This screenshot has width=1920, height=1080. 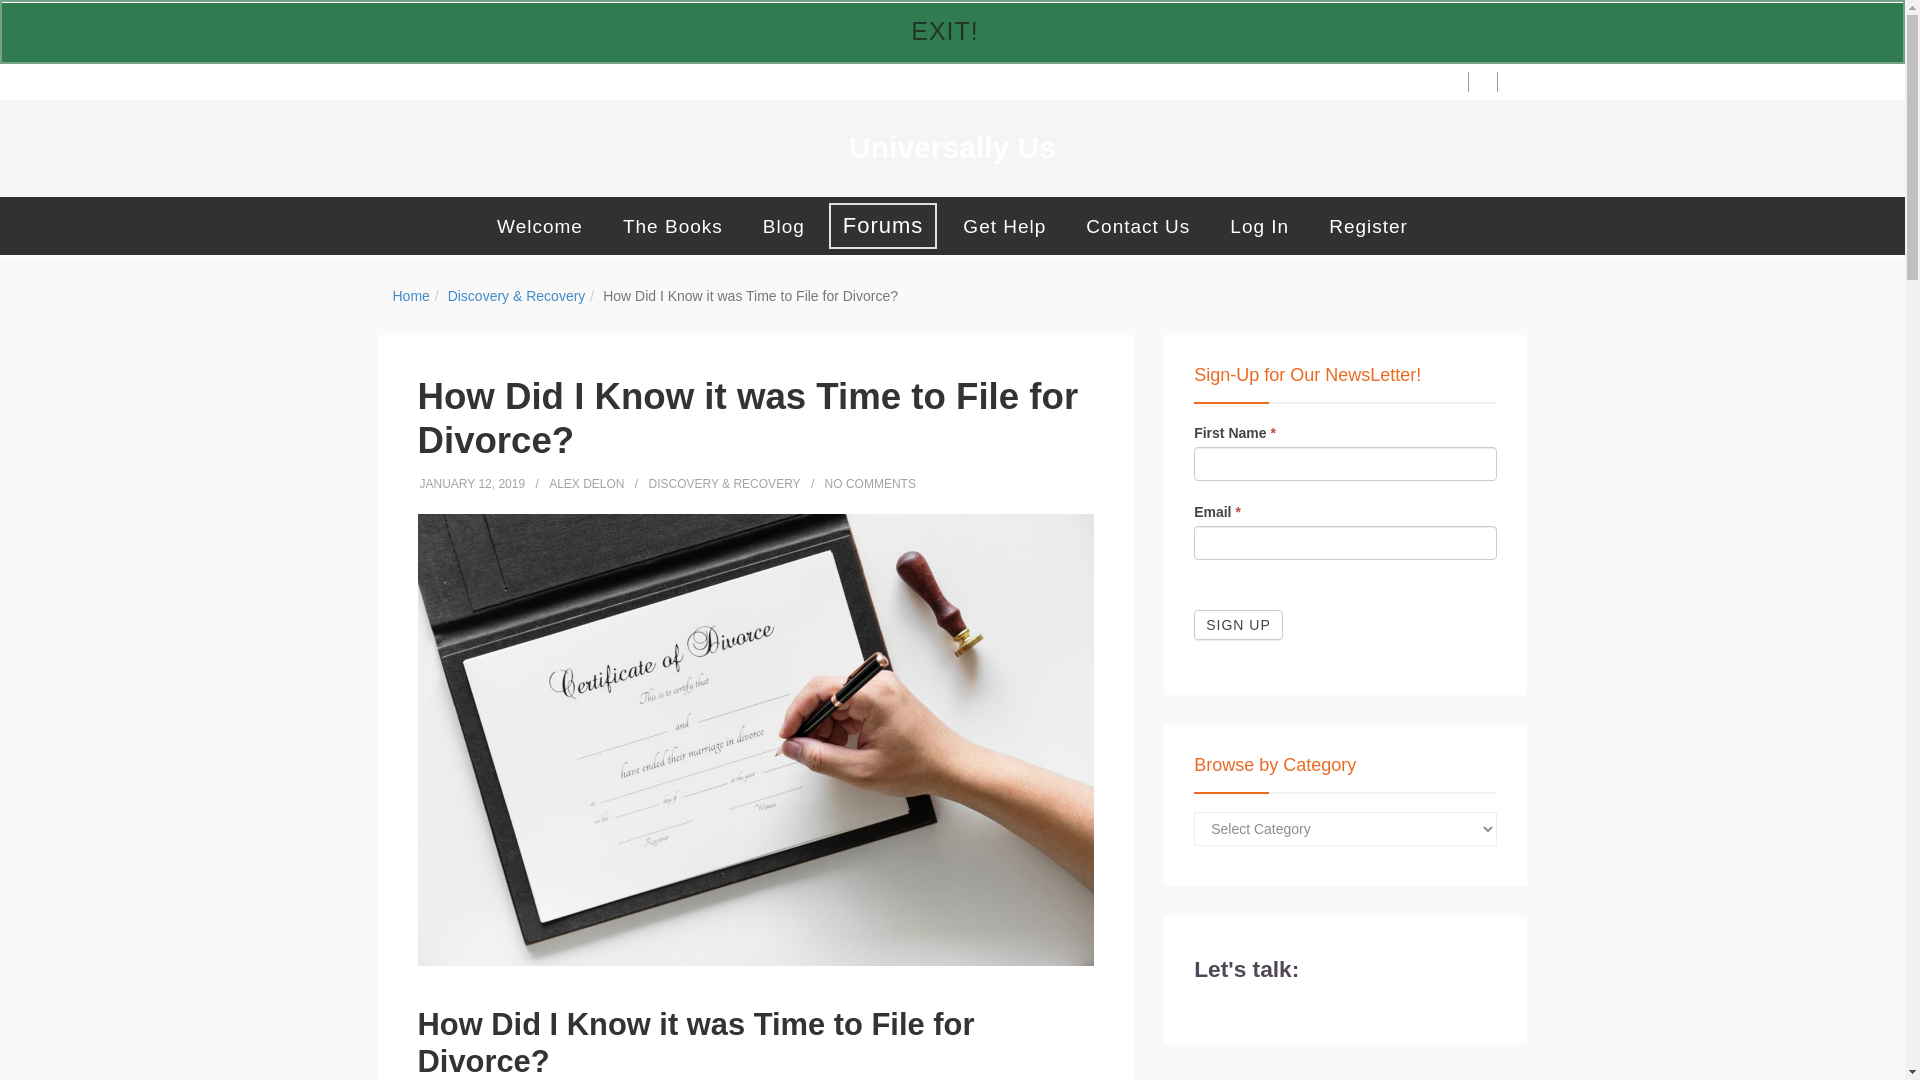 What do you see at coordinates (672, 226) in the screenshot?
I see `The Books` at bounding box center [672, 226].